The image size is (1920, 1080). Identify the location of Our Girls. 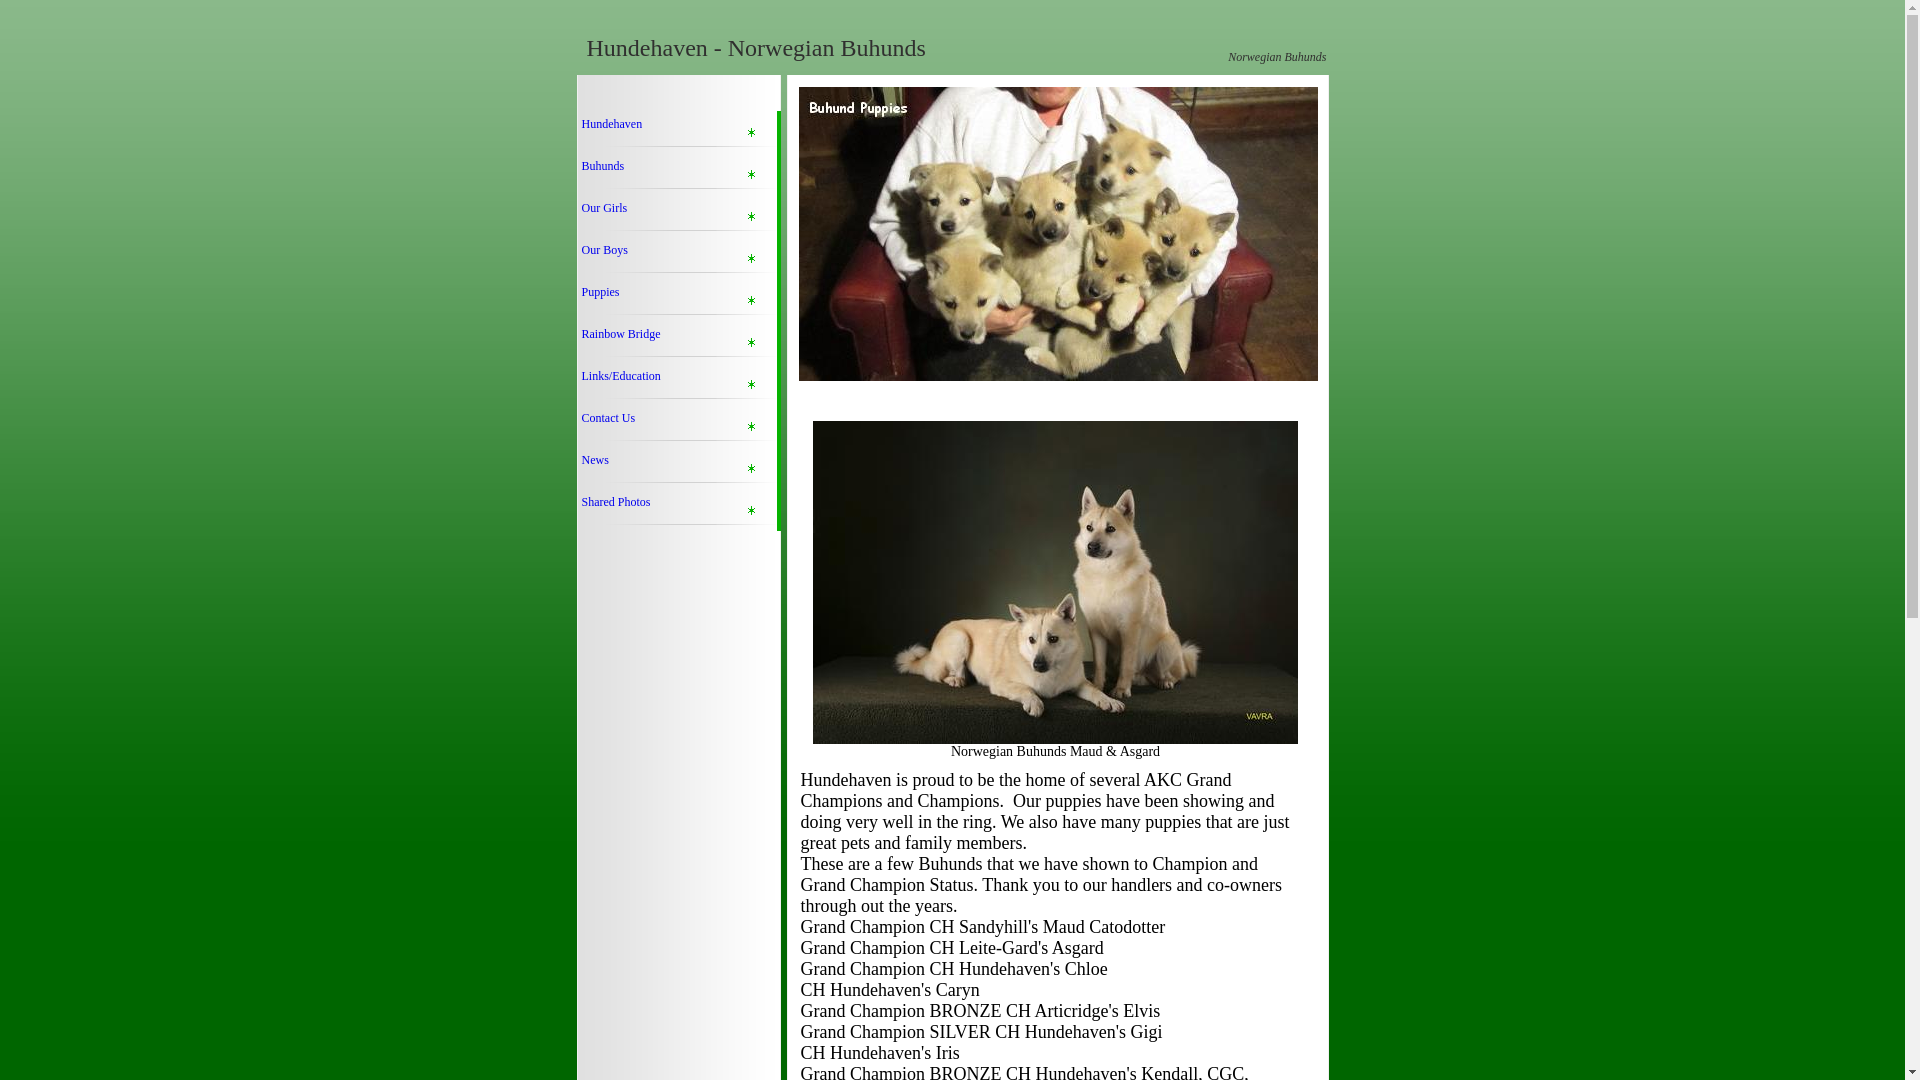
(676, 216).